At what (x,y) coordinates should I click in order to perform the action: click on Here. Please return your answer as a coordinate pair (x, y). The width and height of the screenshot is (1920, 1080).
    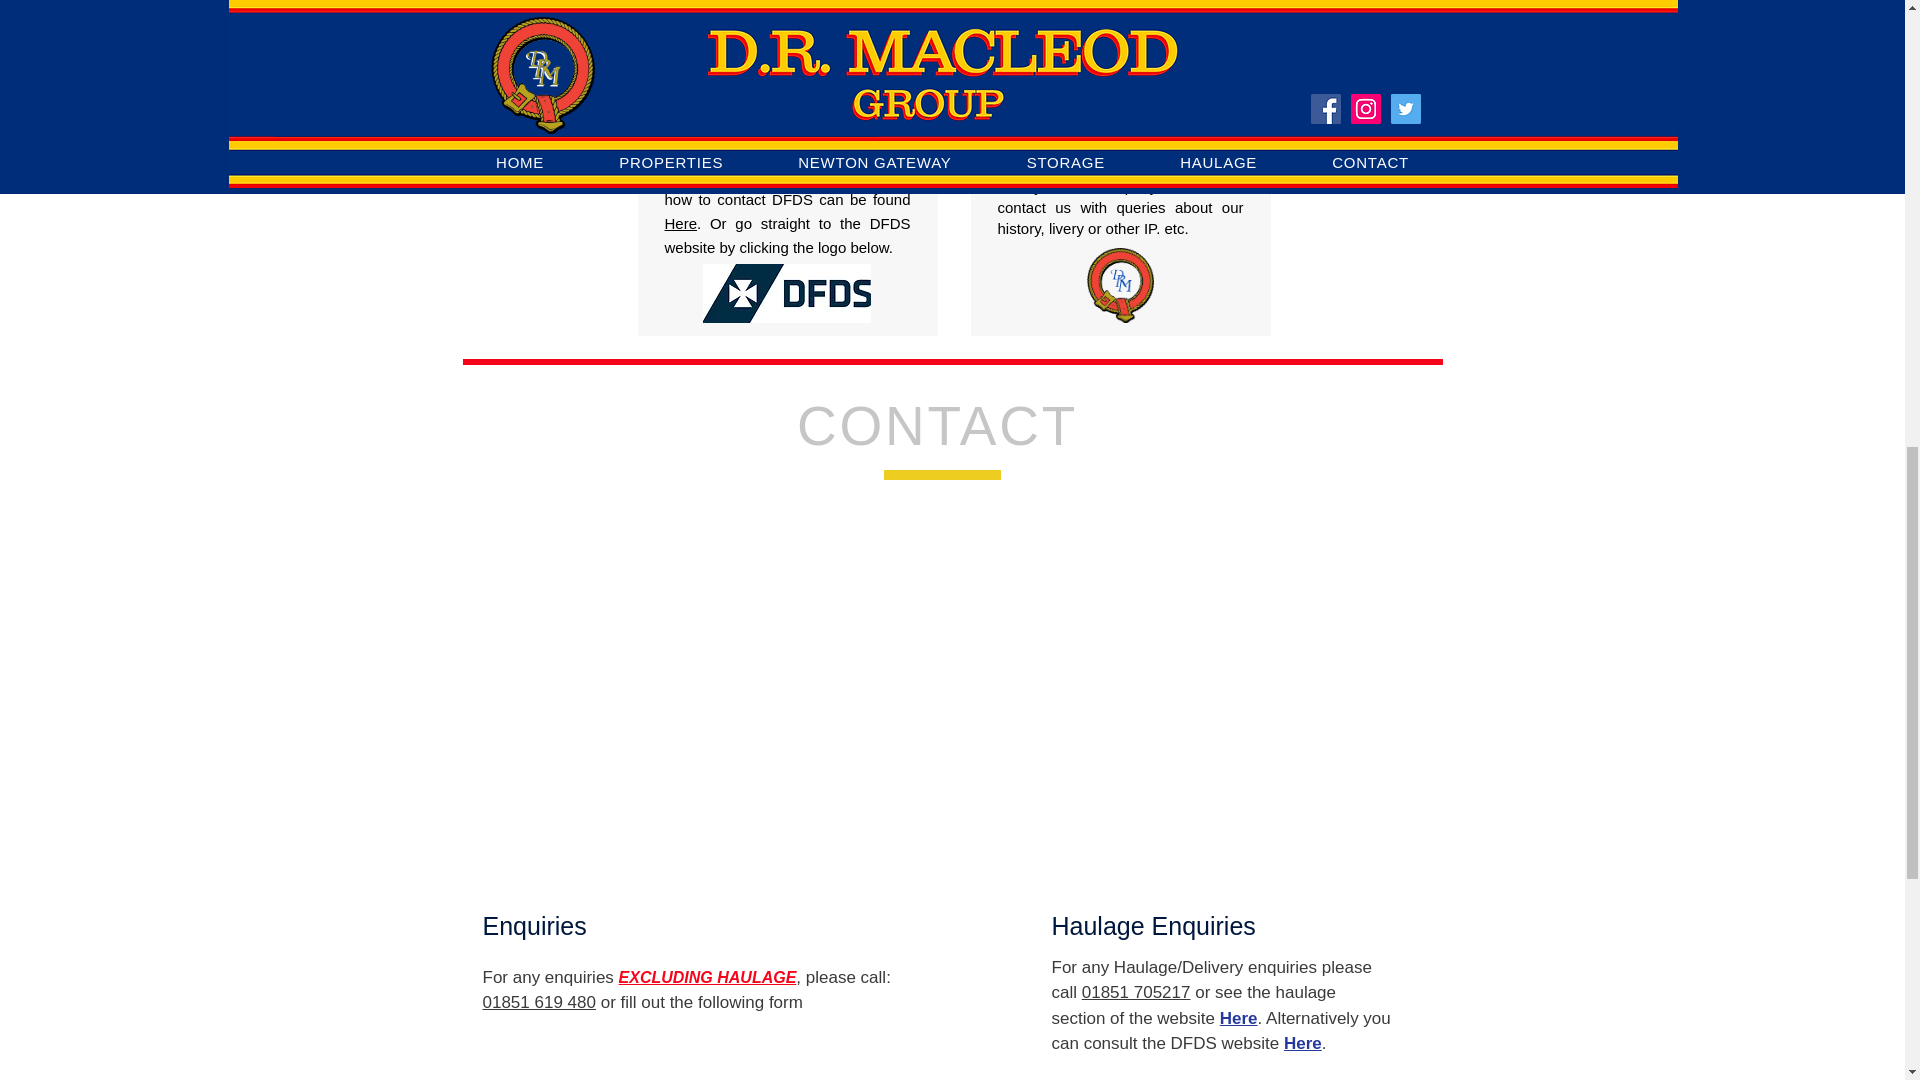
    Looking at the image, I should click on (1238, 1018).